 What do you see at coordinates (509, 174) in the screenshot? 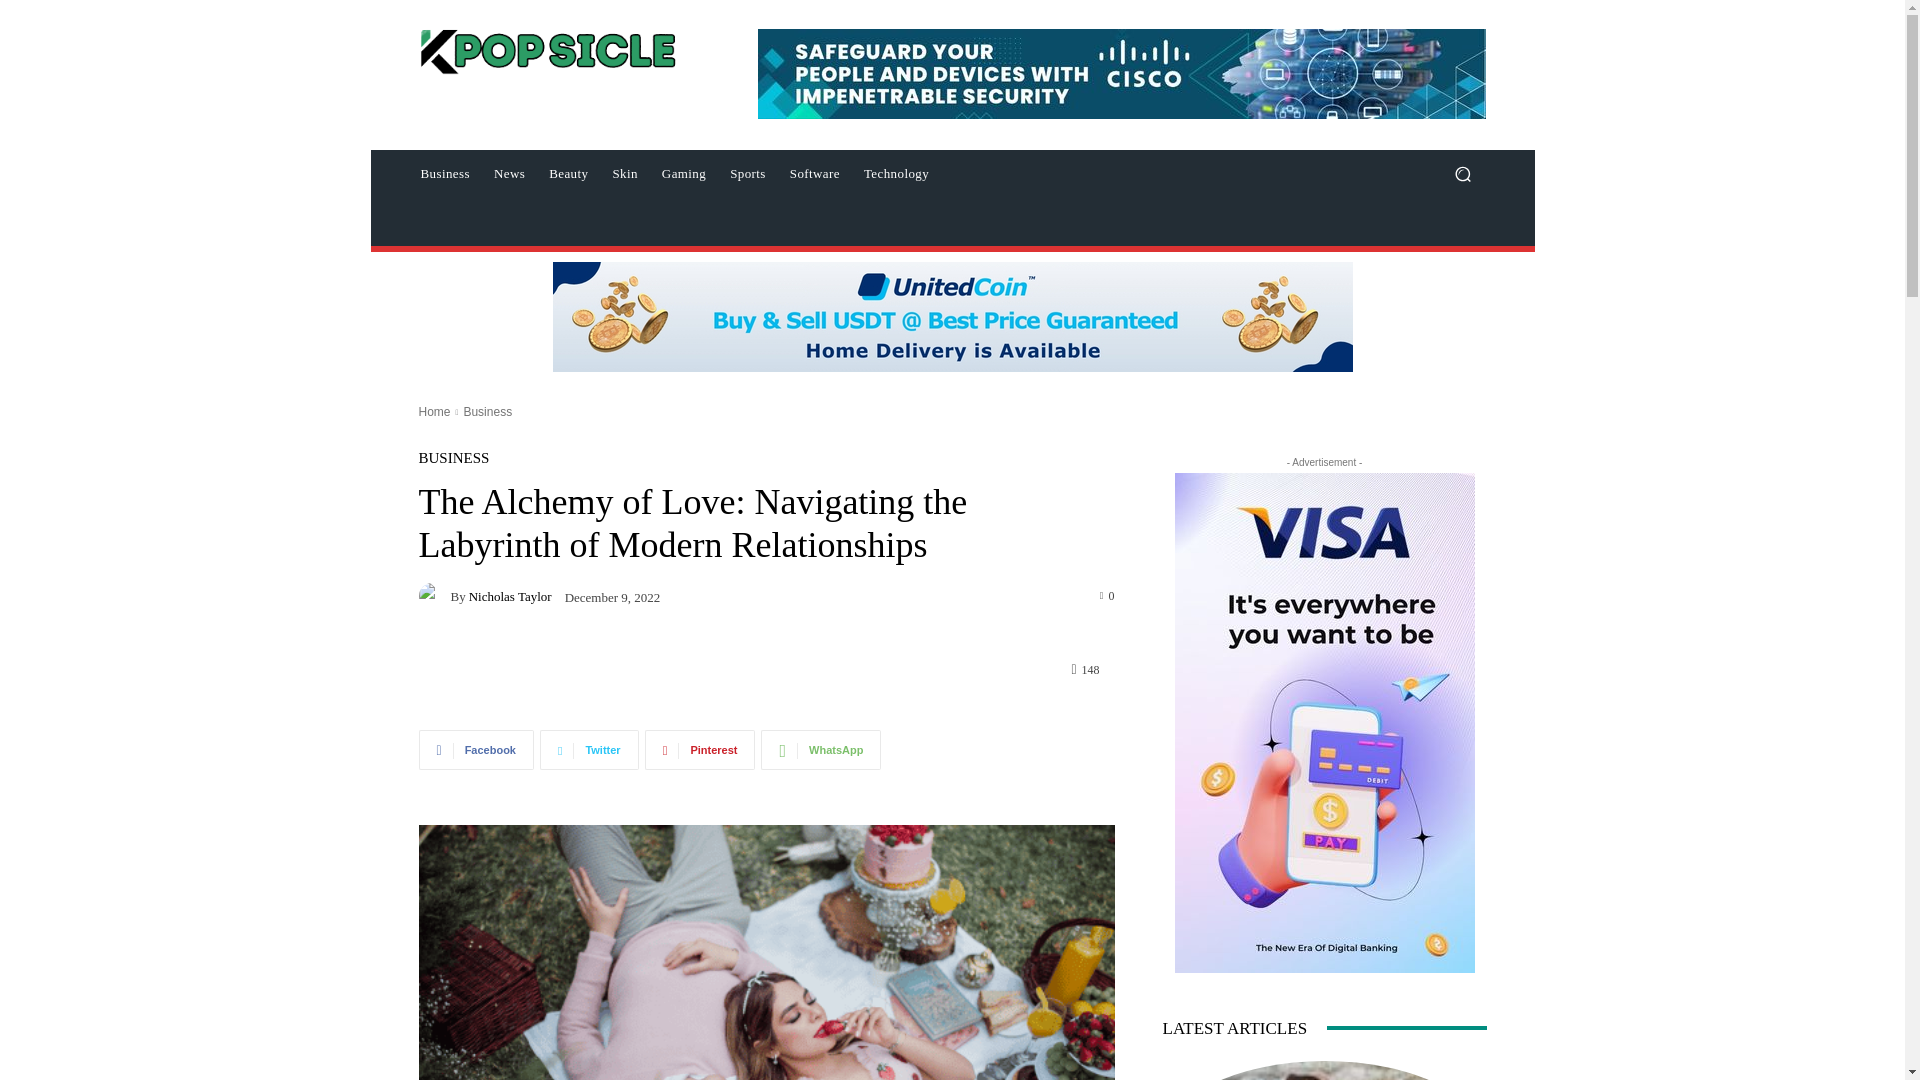
I see `News` at bounding box center [509, 174].